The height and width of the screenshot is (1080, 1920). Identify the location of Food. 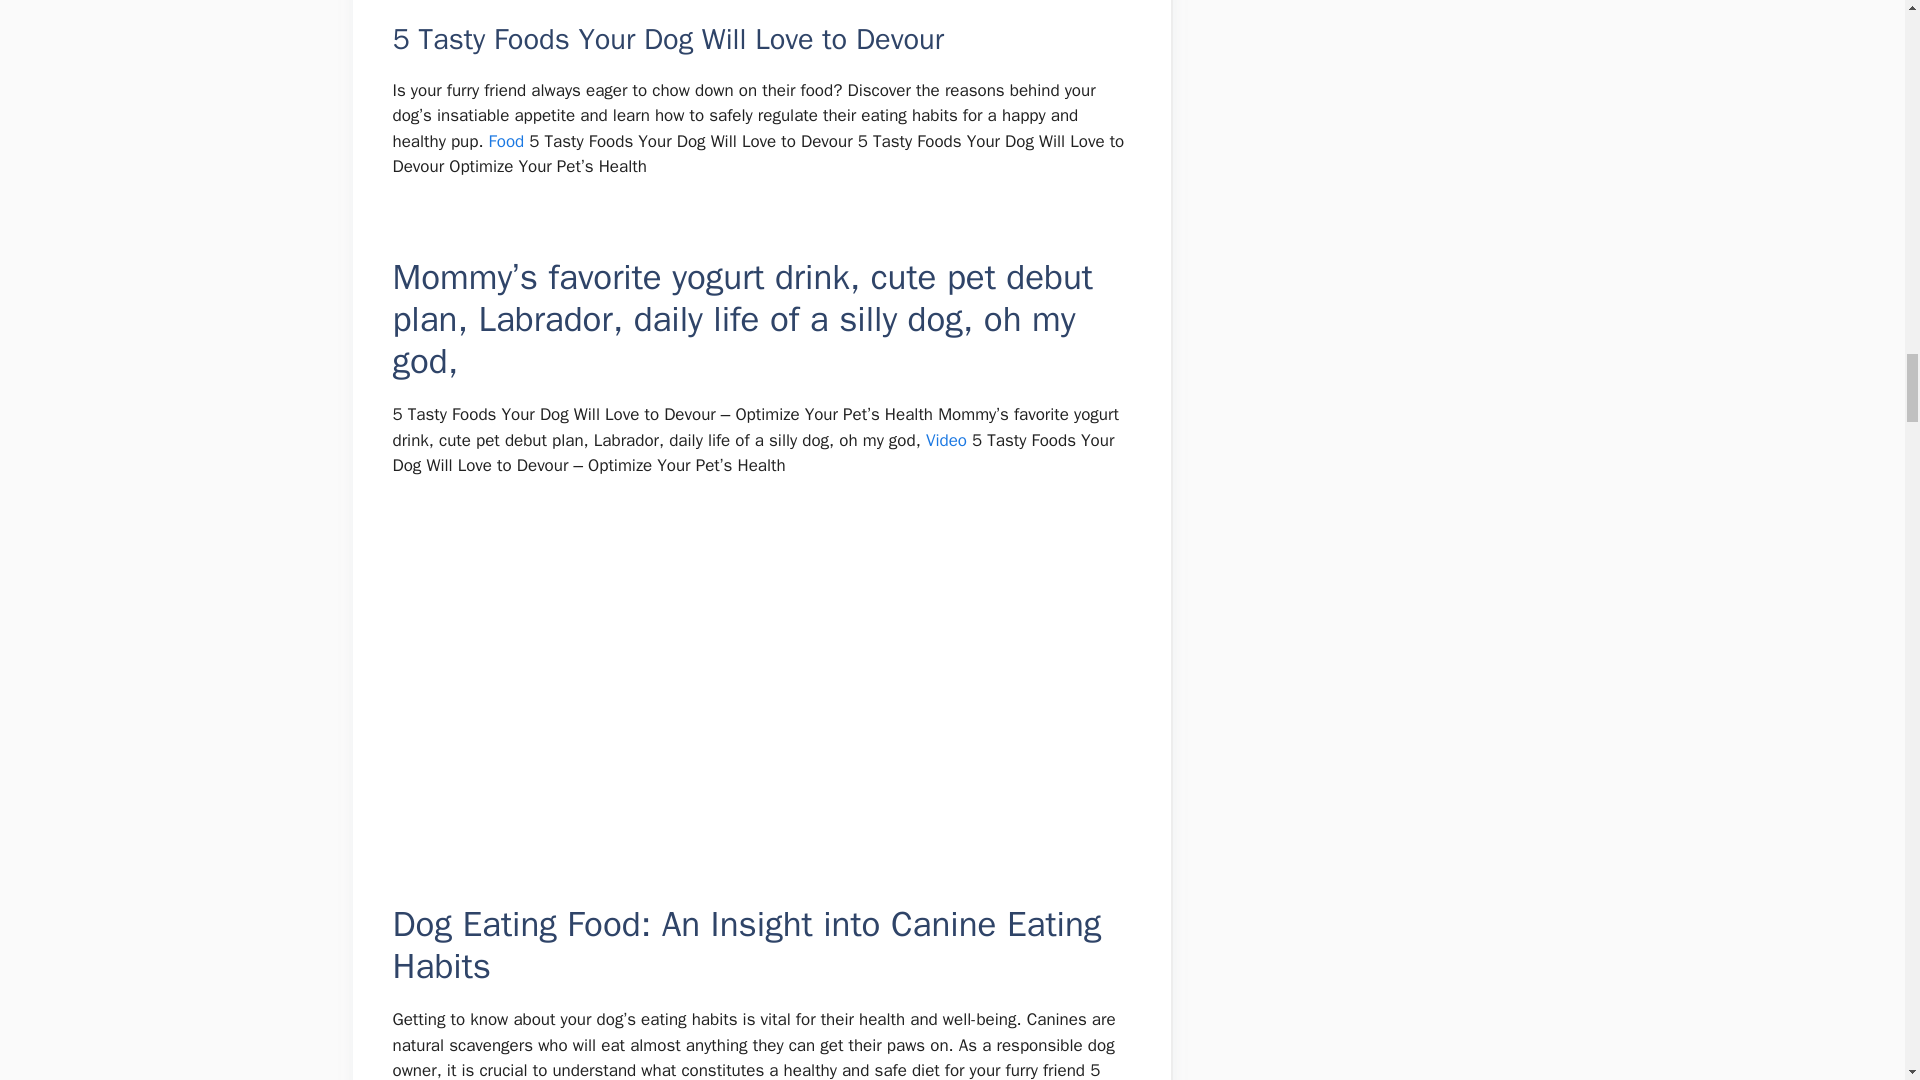
(506, 141).